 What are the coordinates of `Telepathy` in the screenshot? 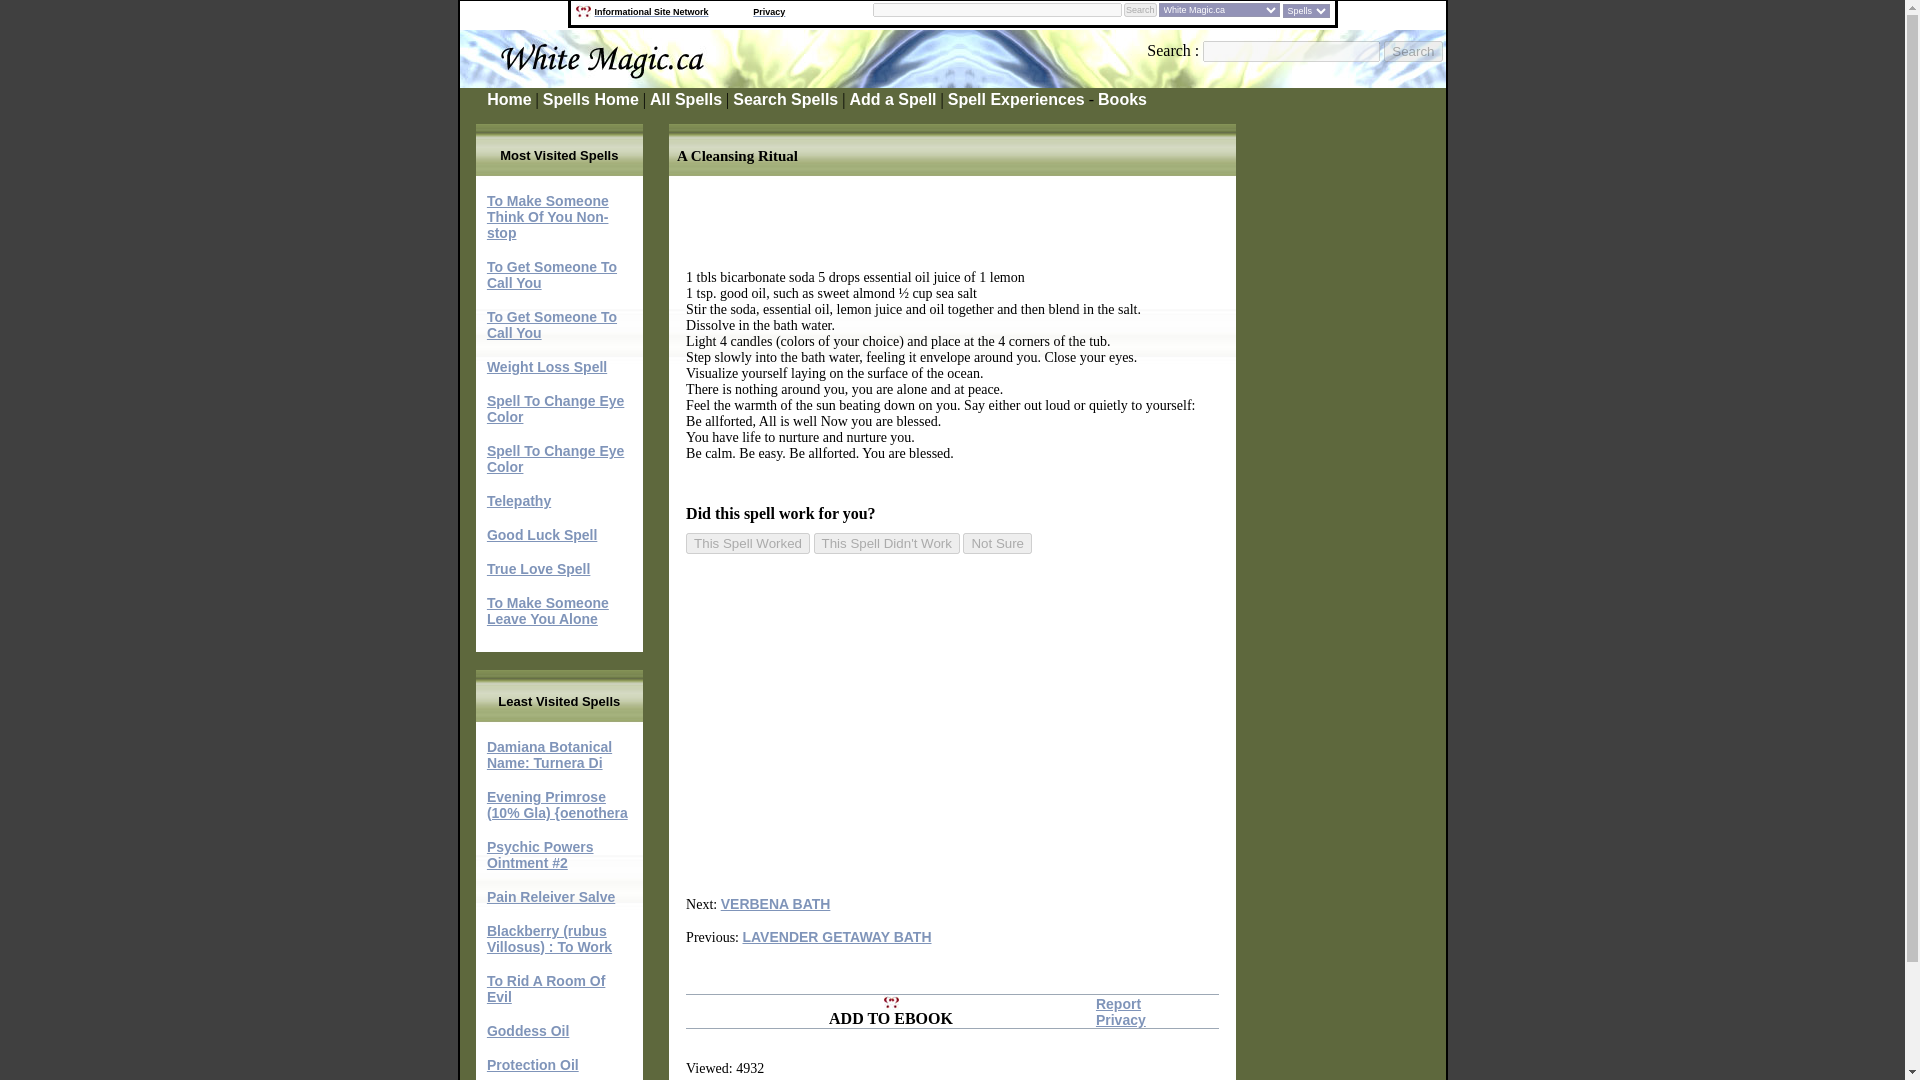 It's located at (519, 500).